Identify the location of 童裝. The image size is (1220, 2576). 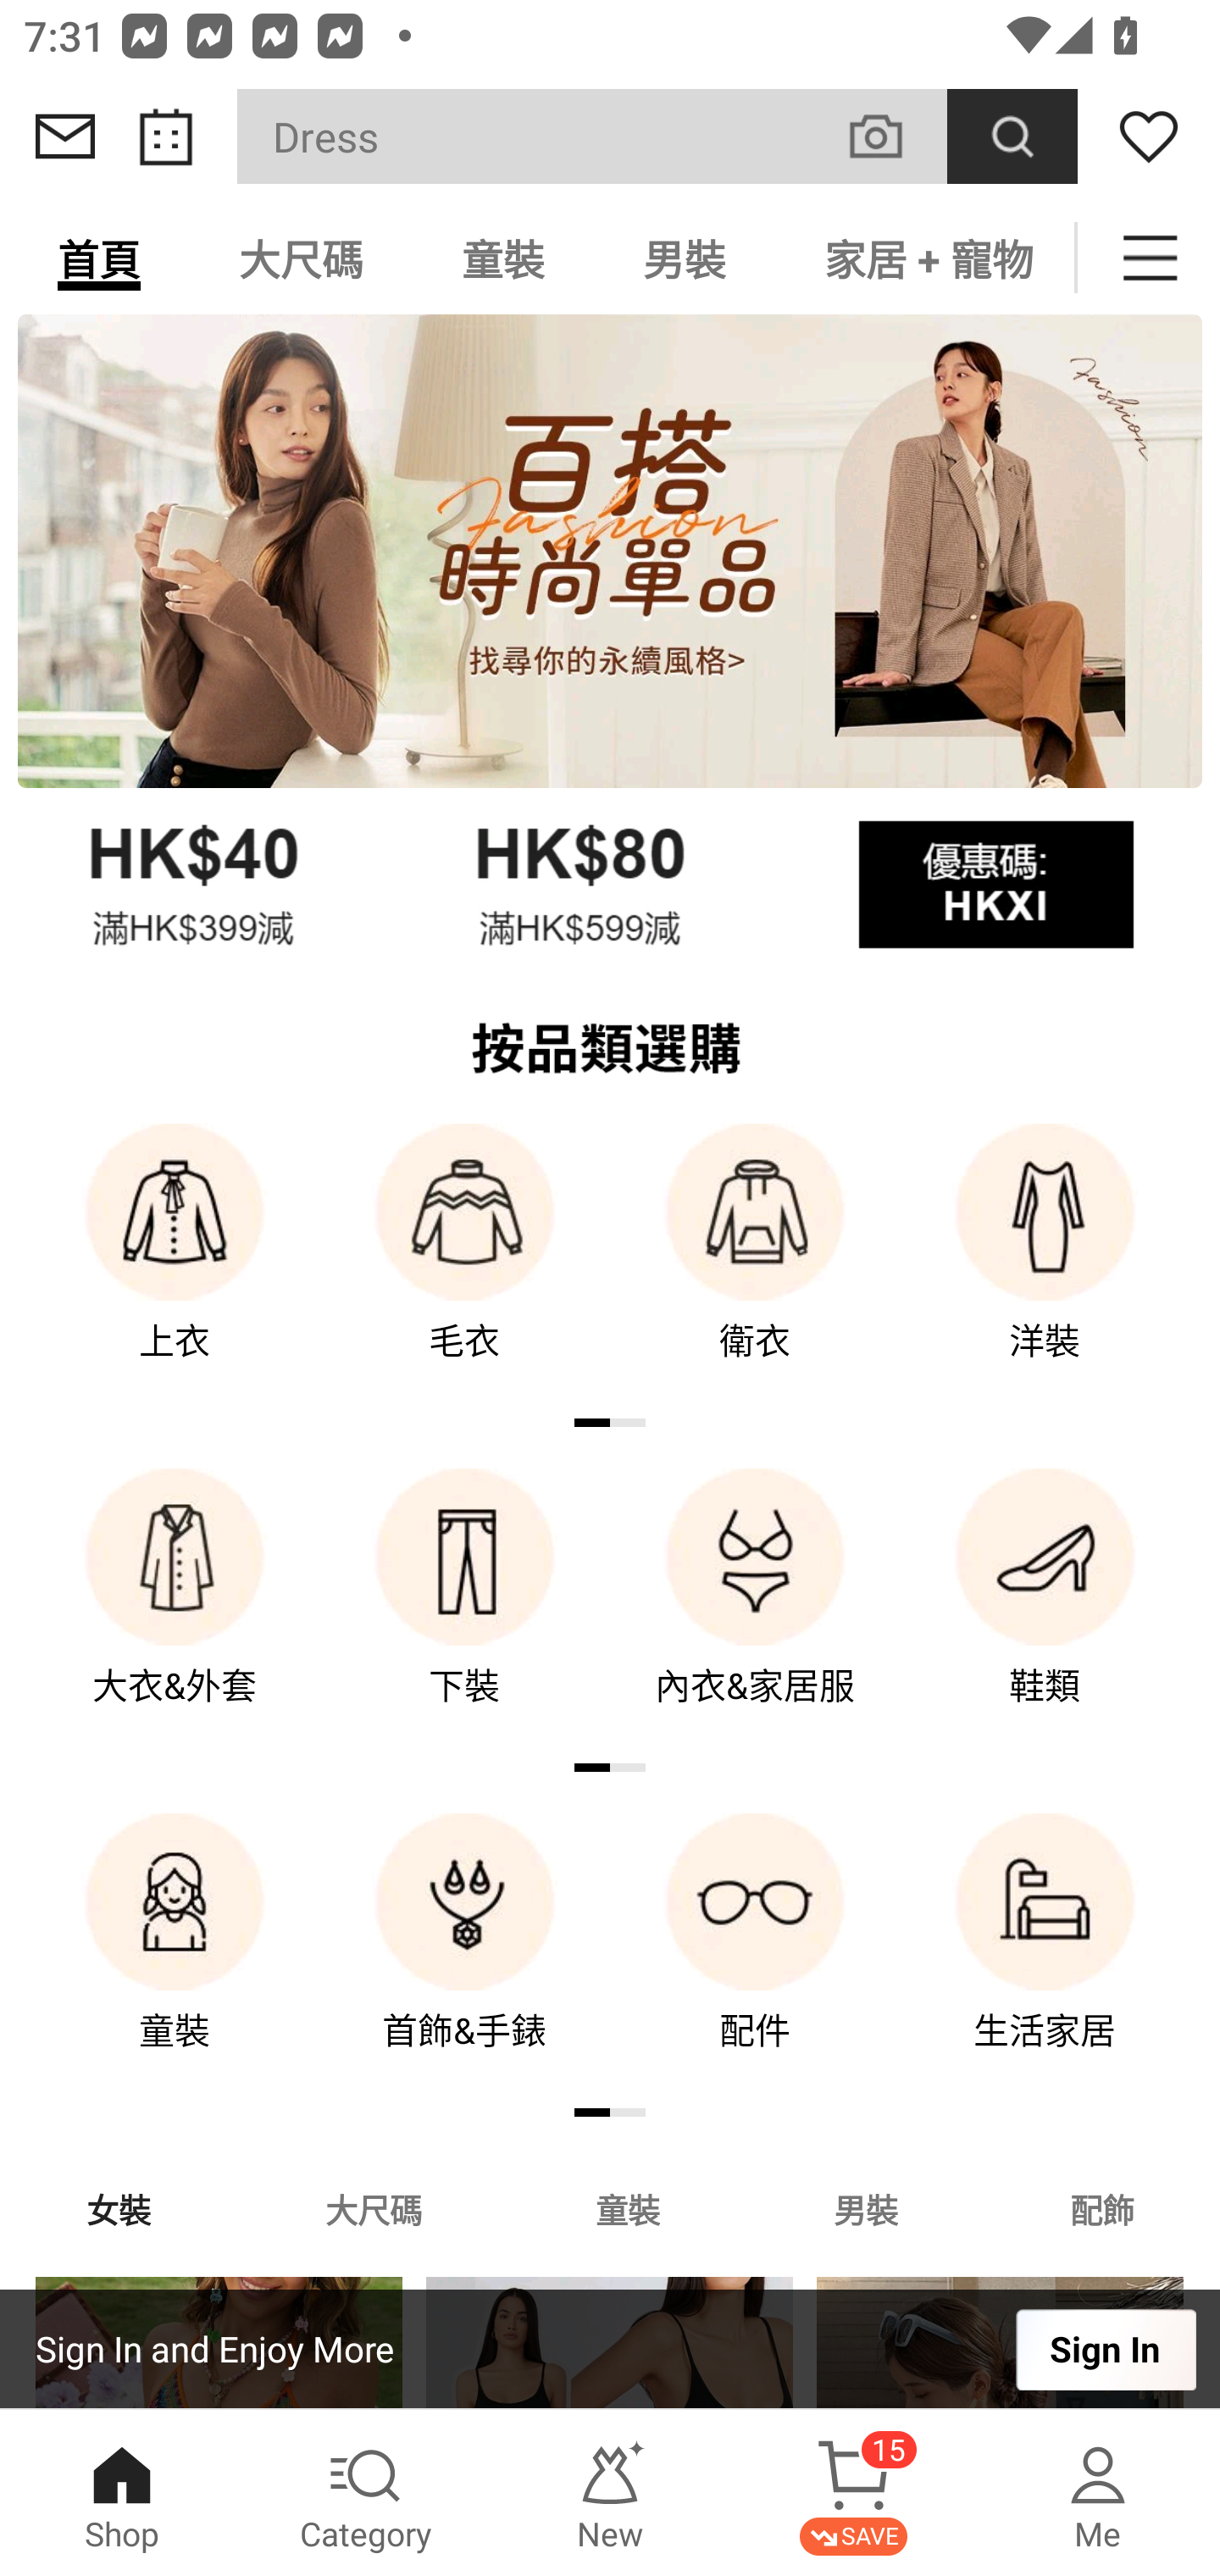
(175, 1955).